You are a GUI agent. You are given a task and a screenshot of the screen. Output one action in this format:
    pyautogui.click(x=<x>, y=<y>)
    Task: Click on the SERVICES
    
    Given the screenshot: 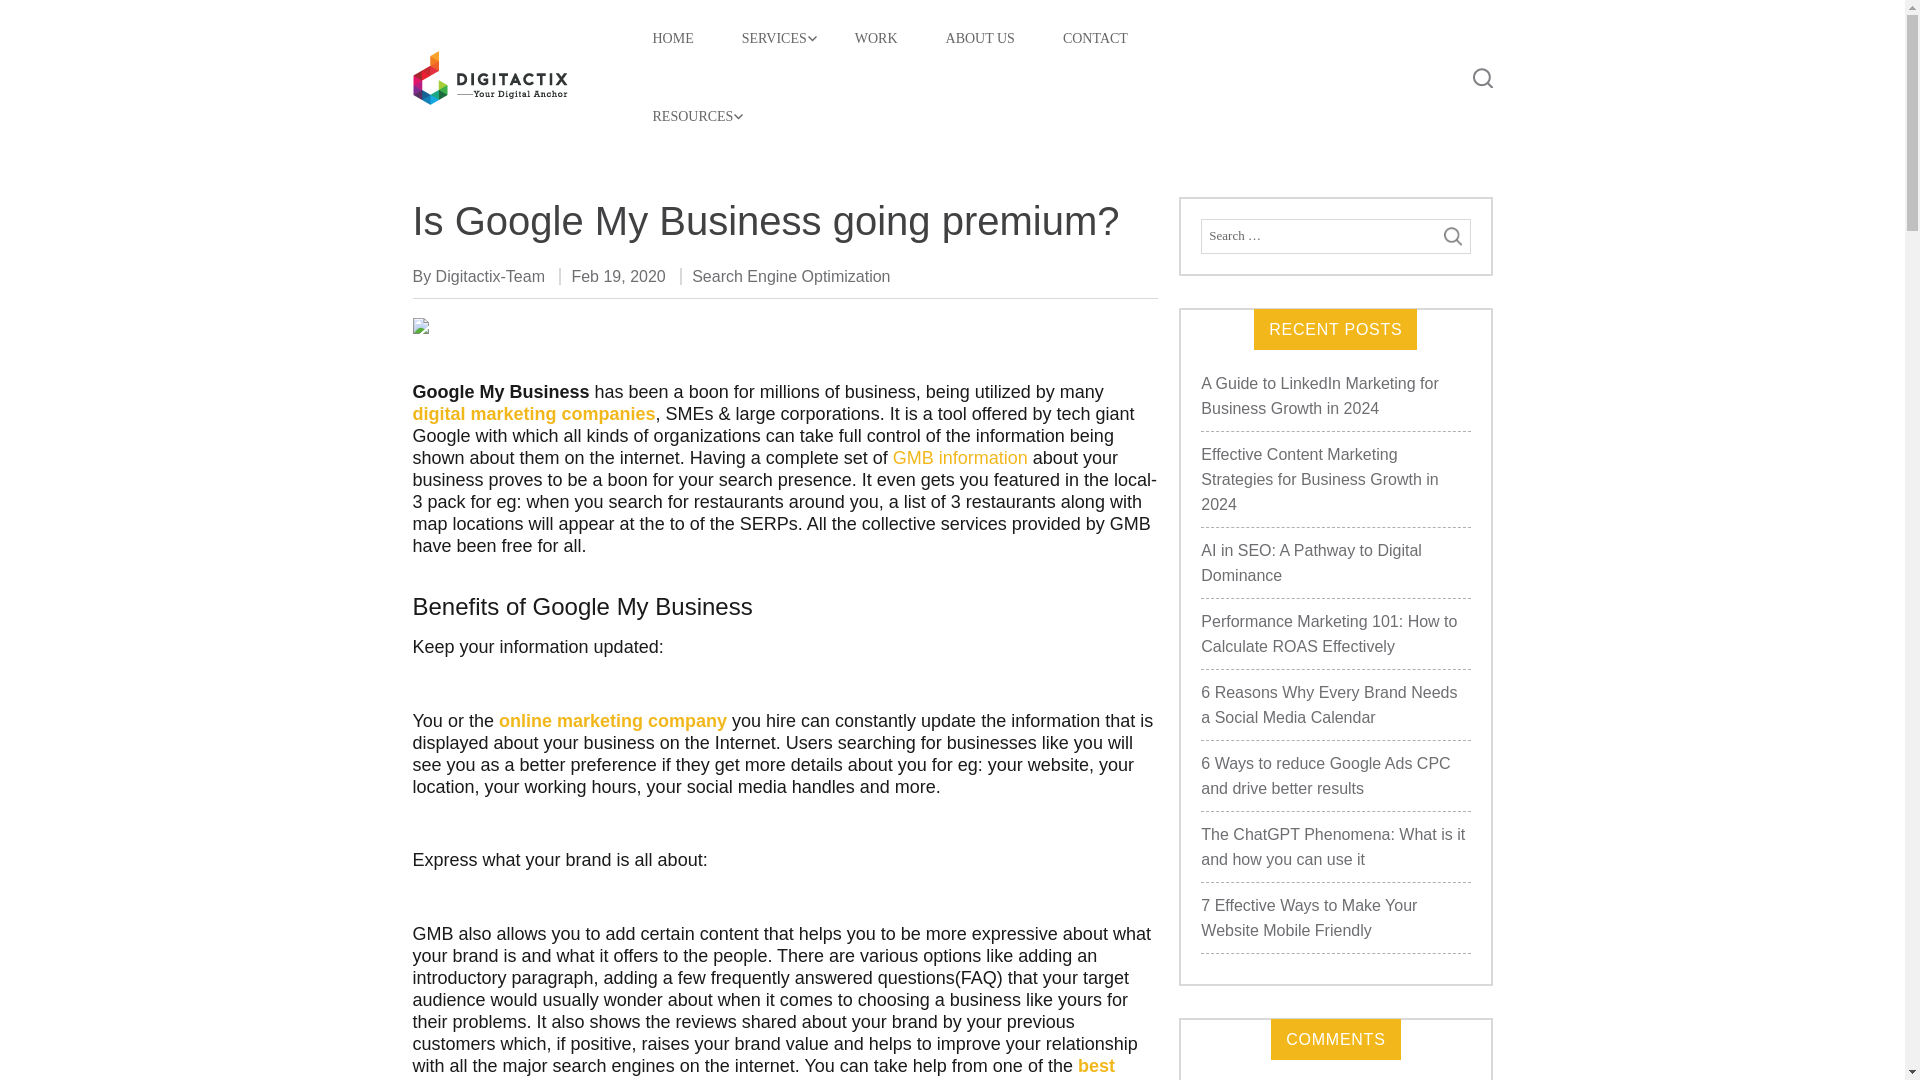 What is the action you would take?
    pyautogui.click(x=774, y=38)
    